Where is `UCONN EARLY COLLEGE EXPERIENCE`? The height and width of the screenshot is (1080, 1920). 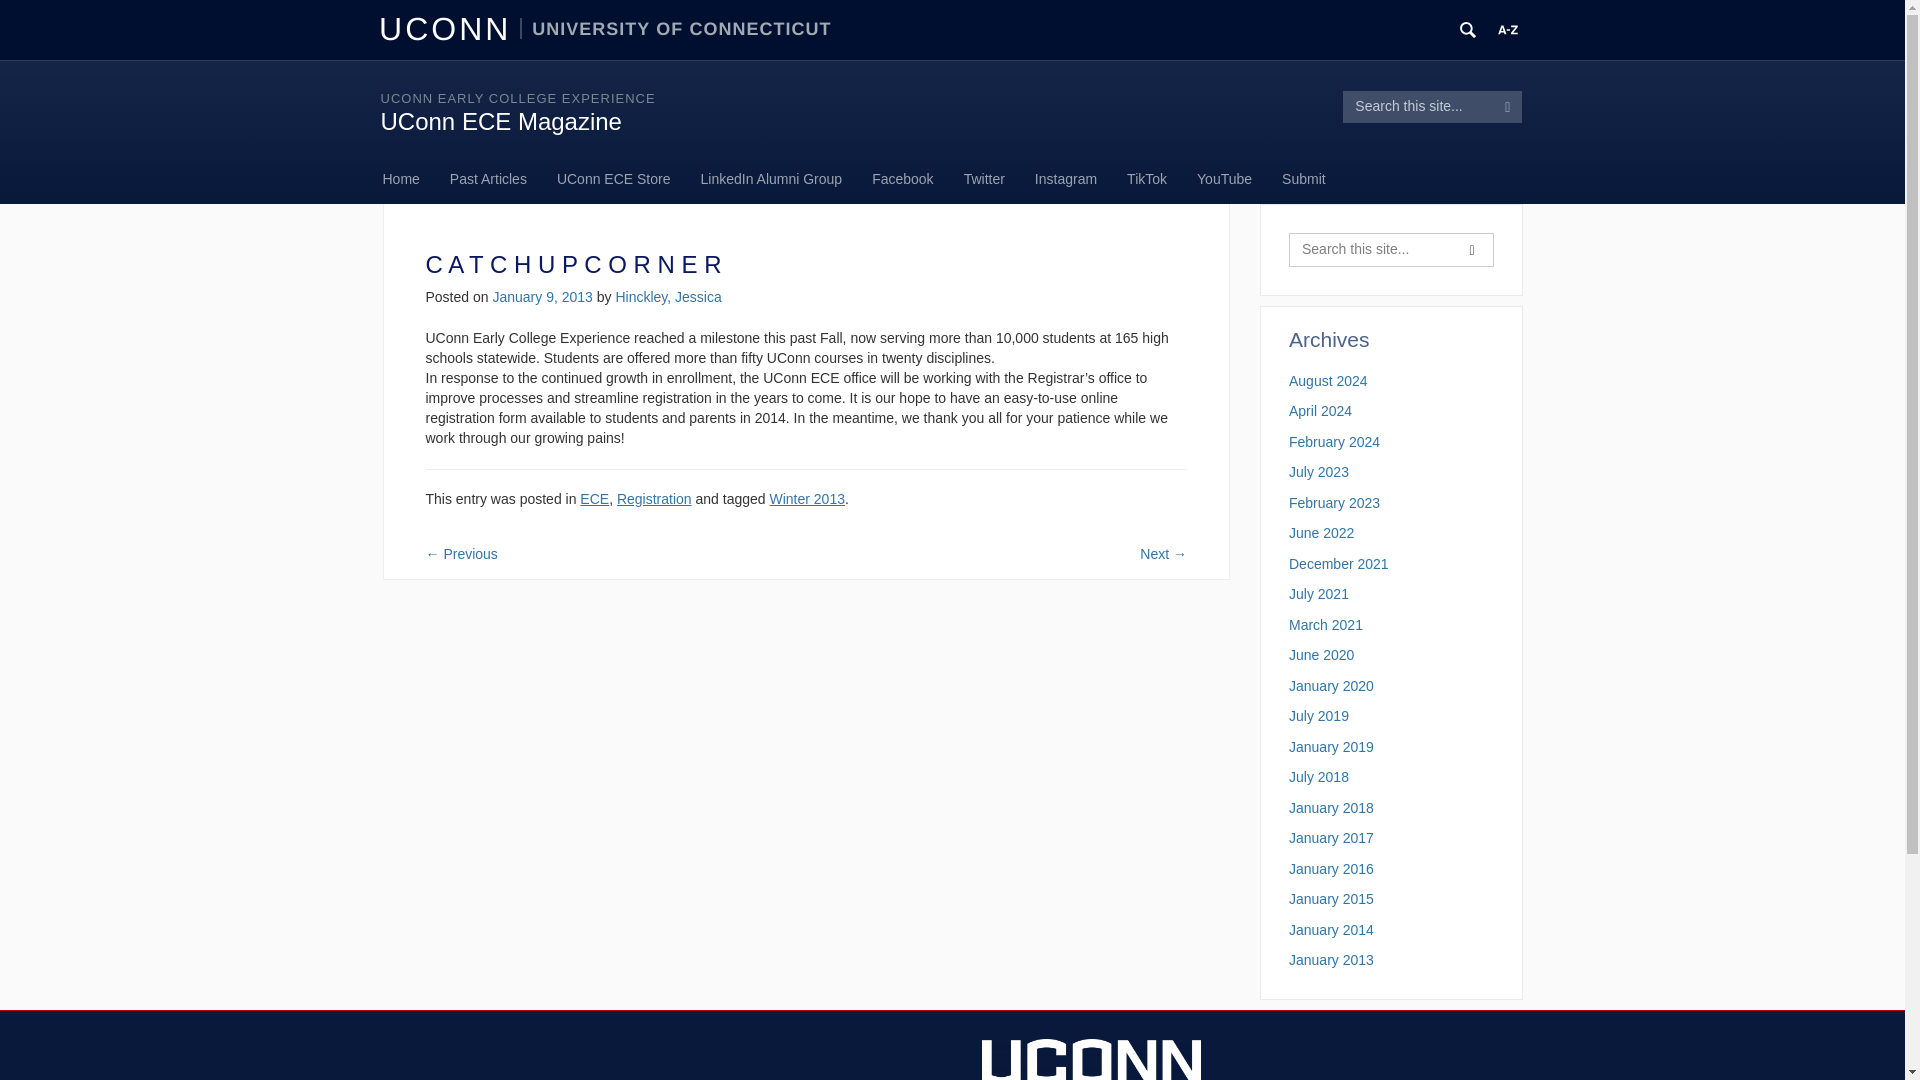
UCONN EARLY COLLEGE EXPERIENCE is located at coordinates (517, 98).